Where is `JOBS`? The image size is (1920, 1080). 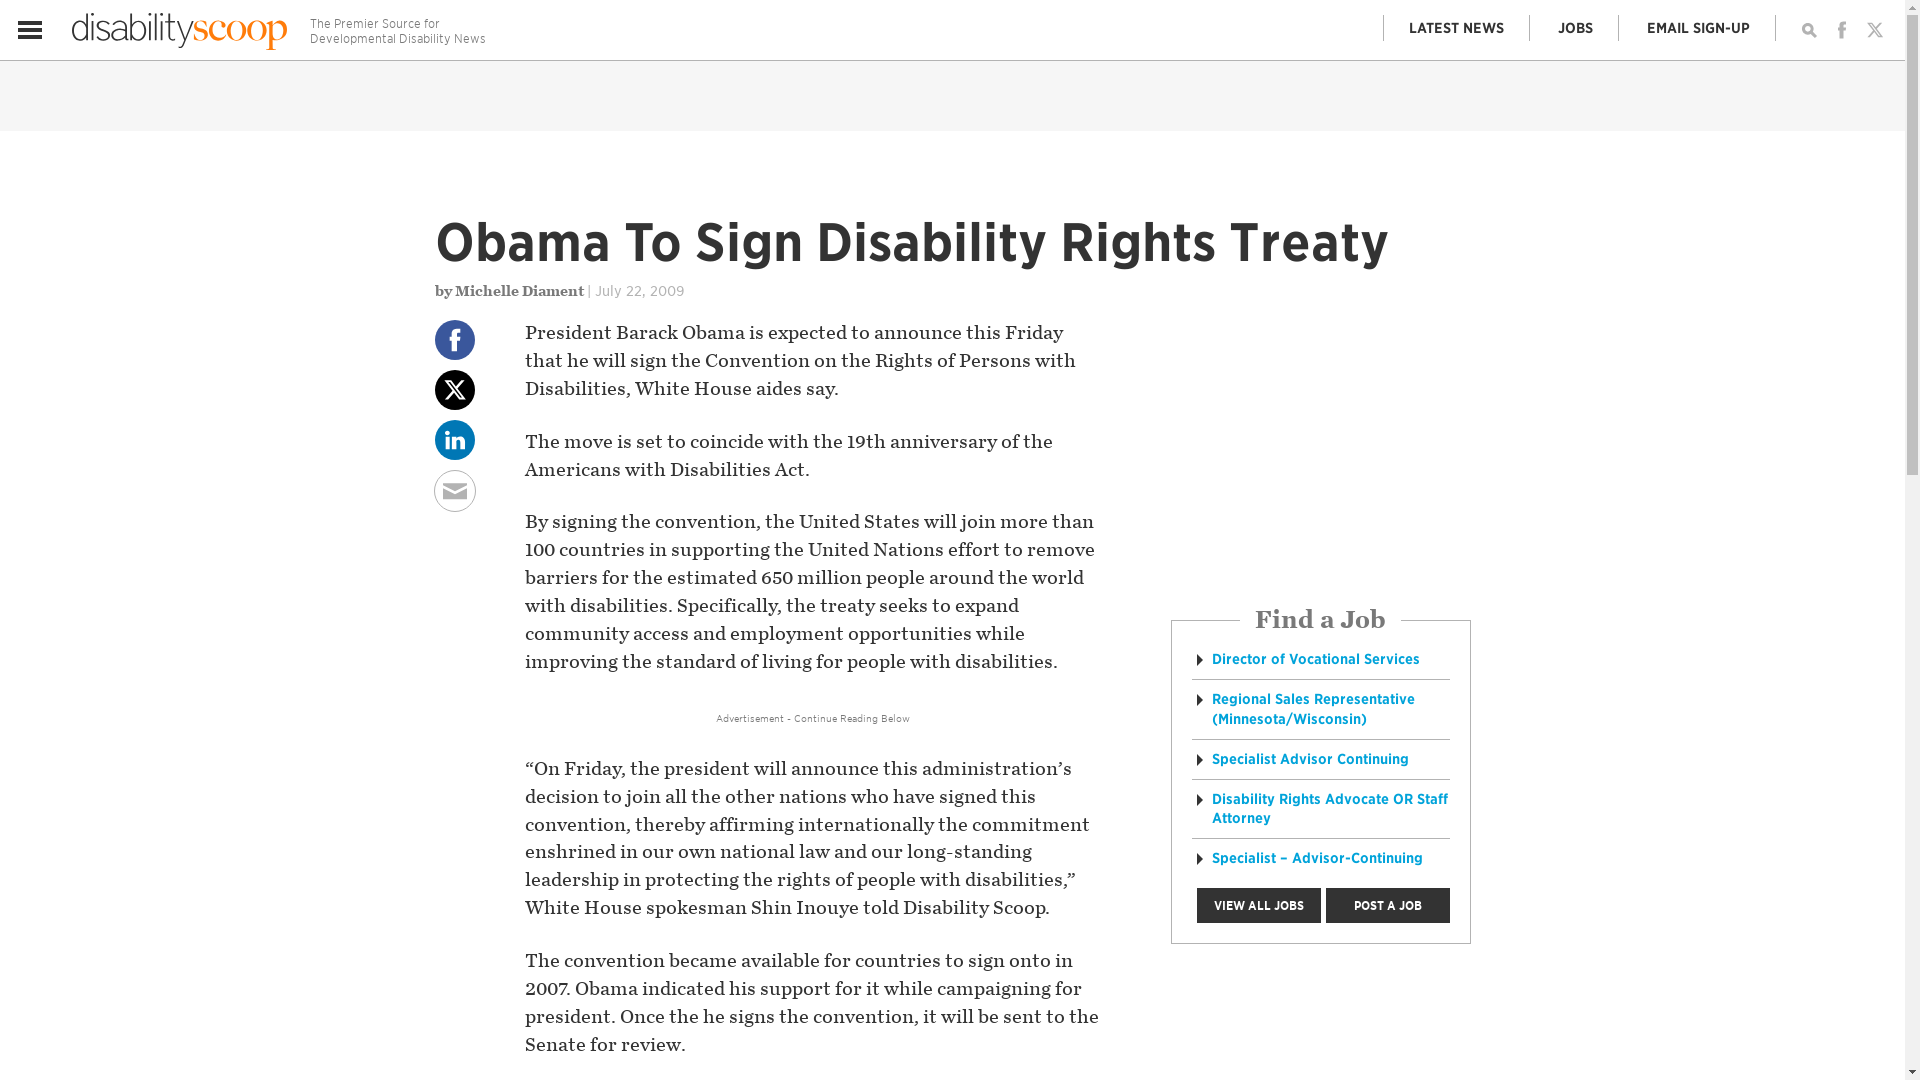 JOBS is located at coordinates (1575, 28).